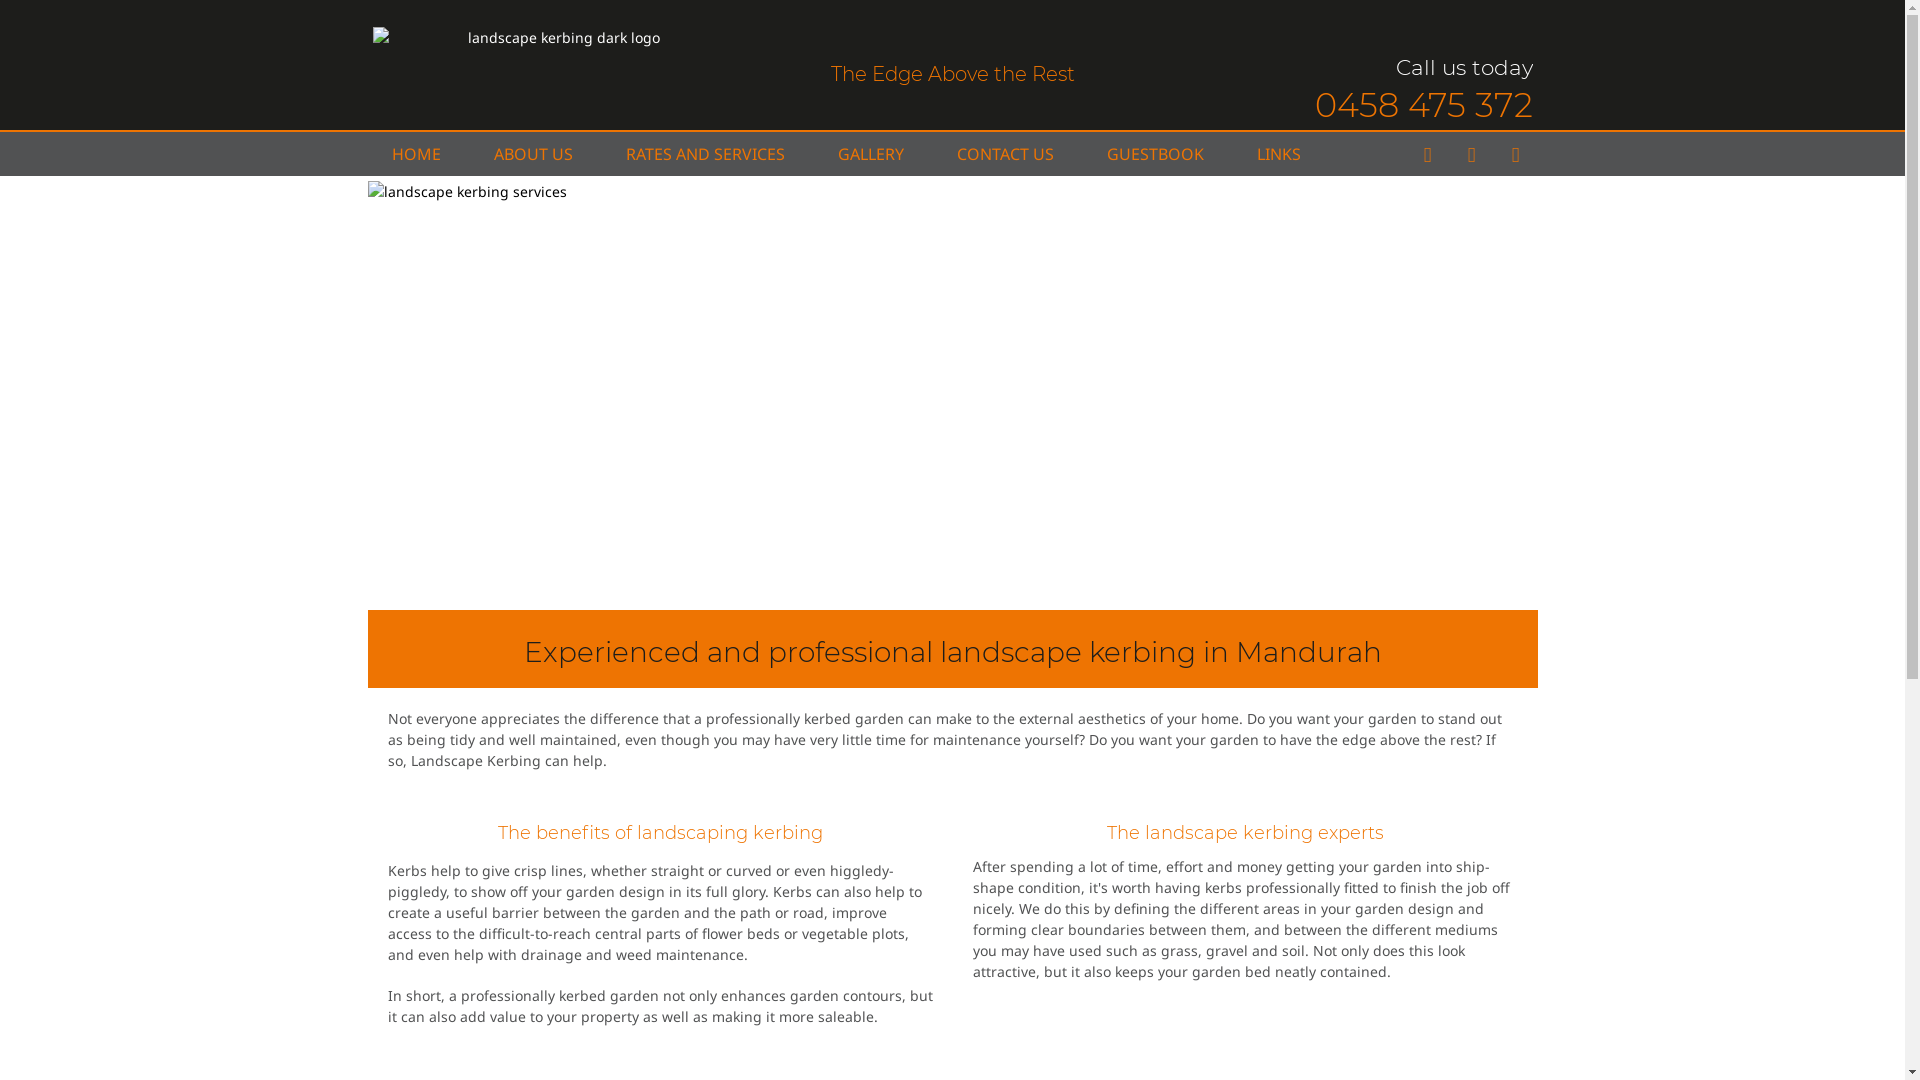  What do you see at coordinates (1154, 154) in the screenshot?
I see `GUESTBOOK` at bounding box center [1154, 154].